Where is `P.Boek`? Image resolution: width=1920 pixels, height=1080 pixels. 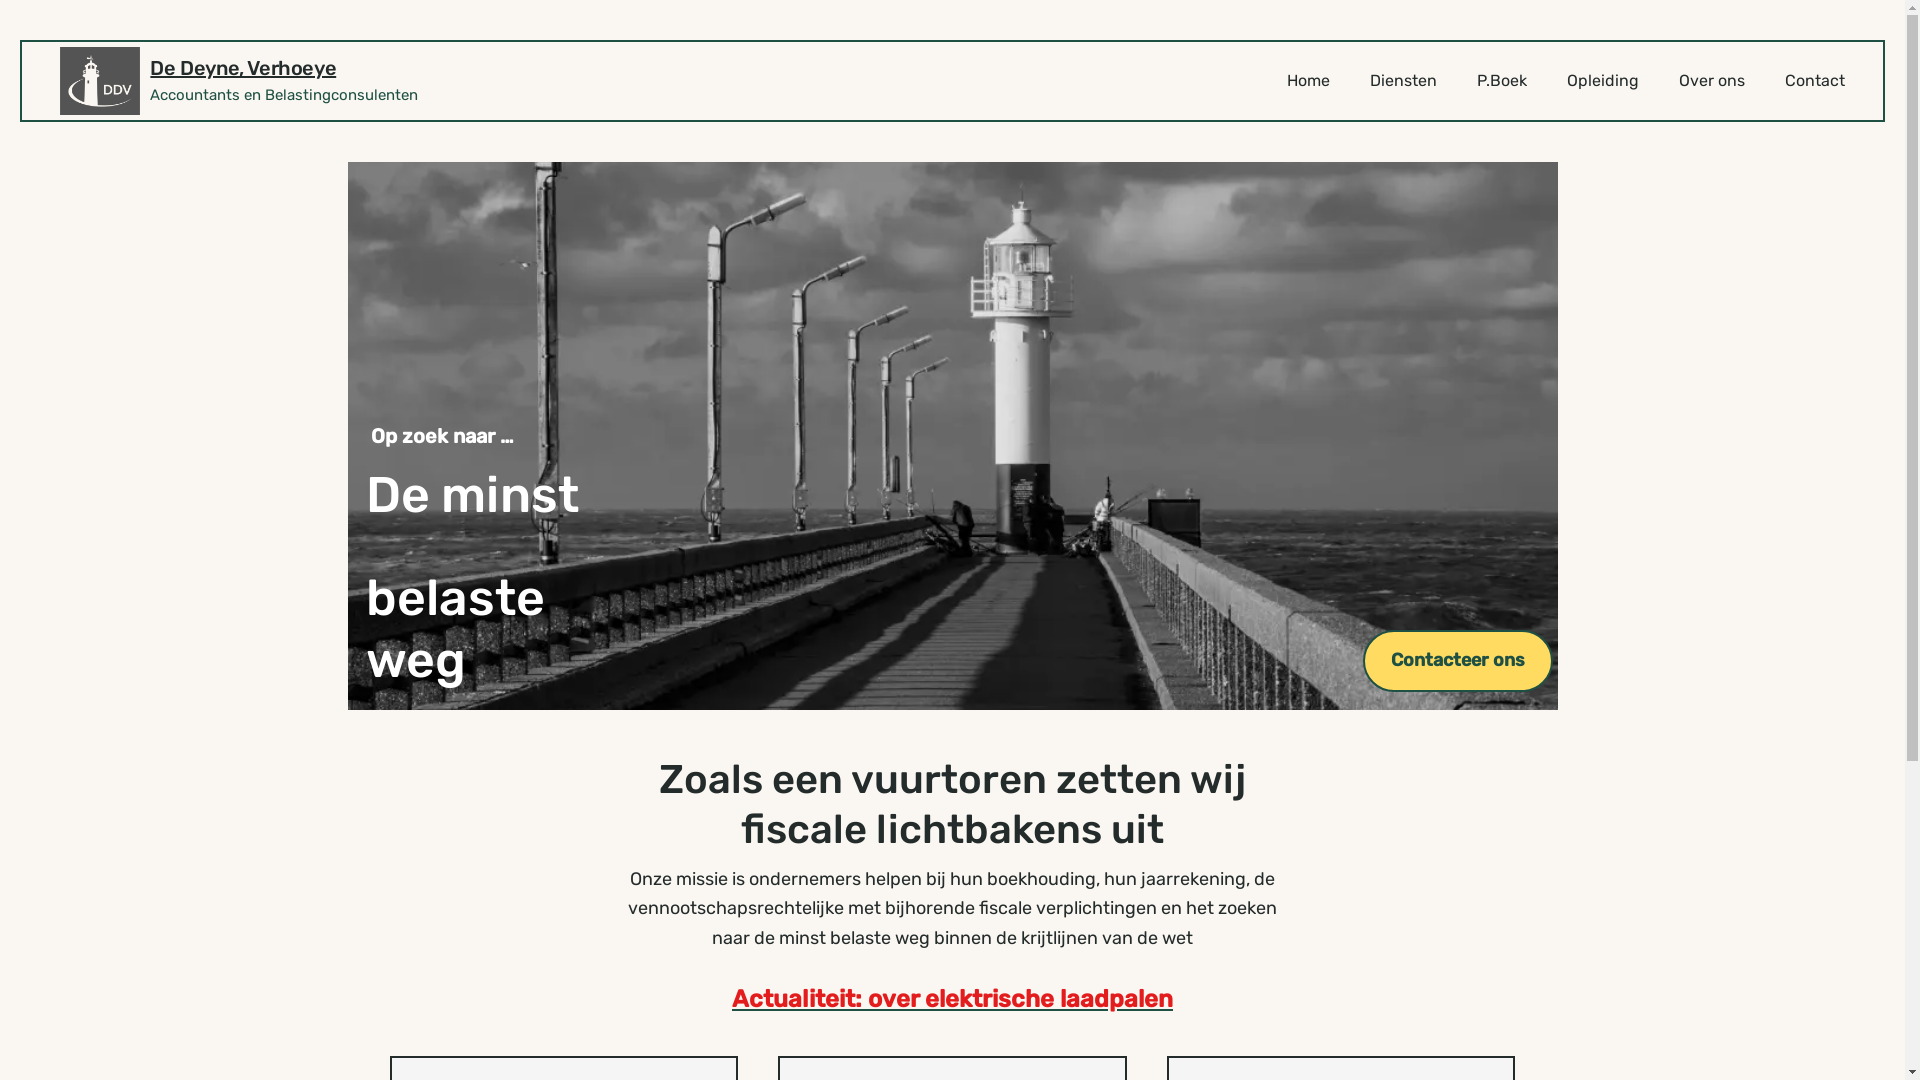 P.Boek is located at coordinates (1502, 81).